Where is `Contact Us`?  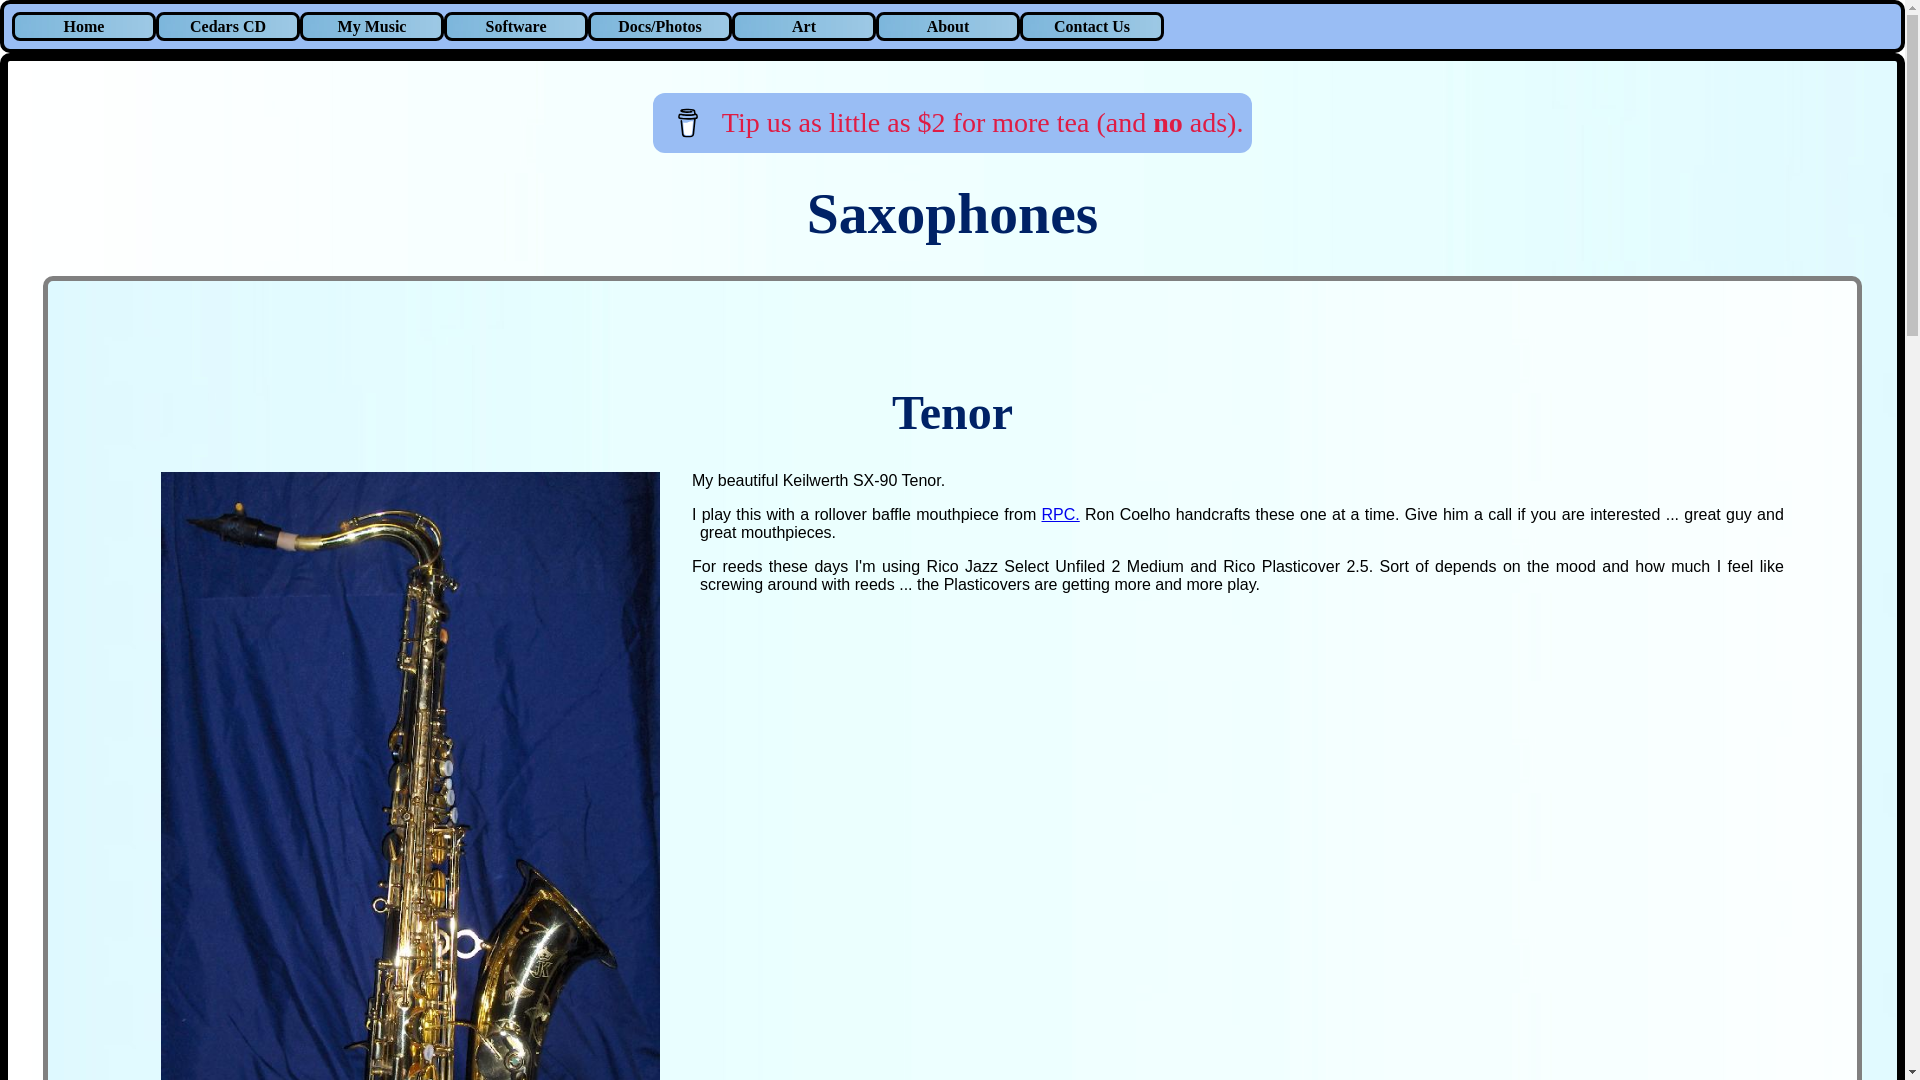 Contact Us is located at coordinates (1091, 26).